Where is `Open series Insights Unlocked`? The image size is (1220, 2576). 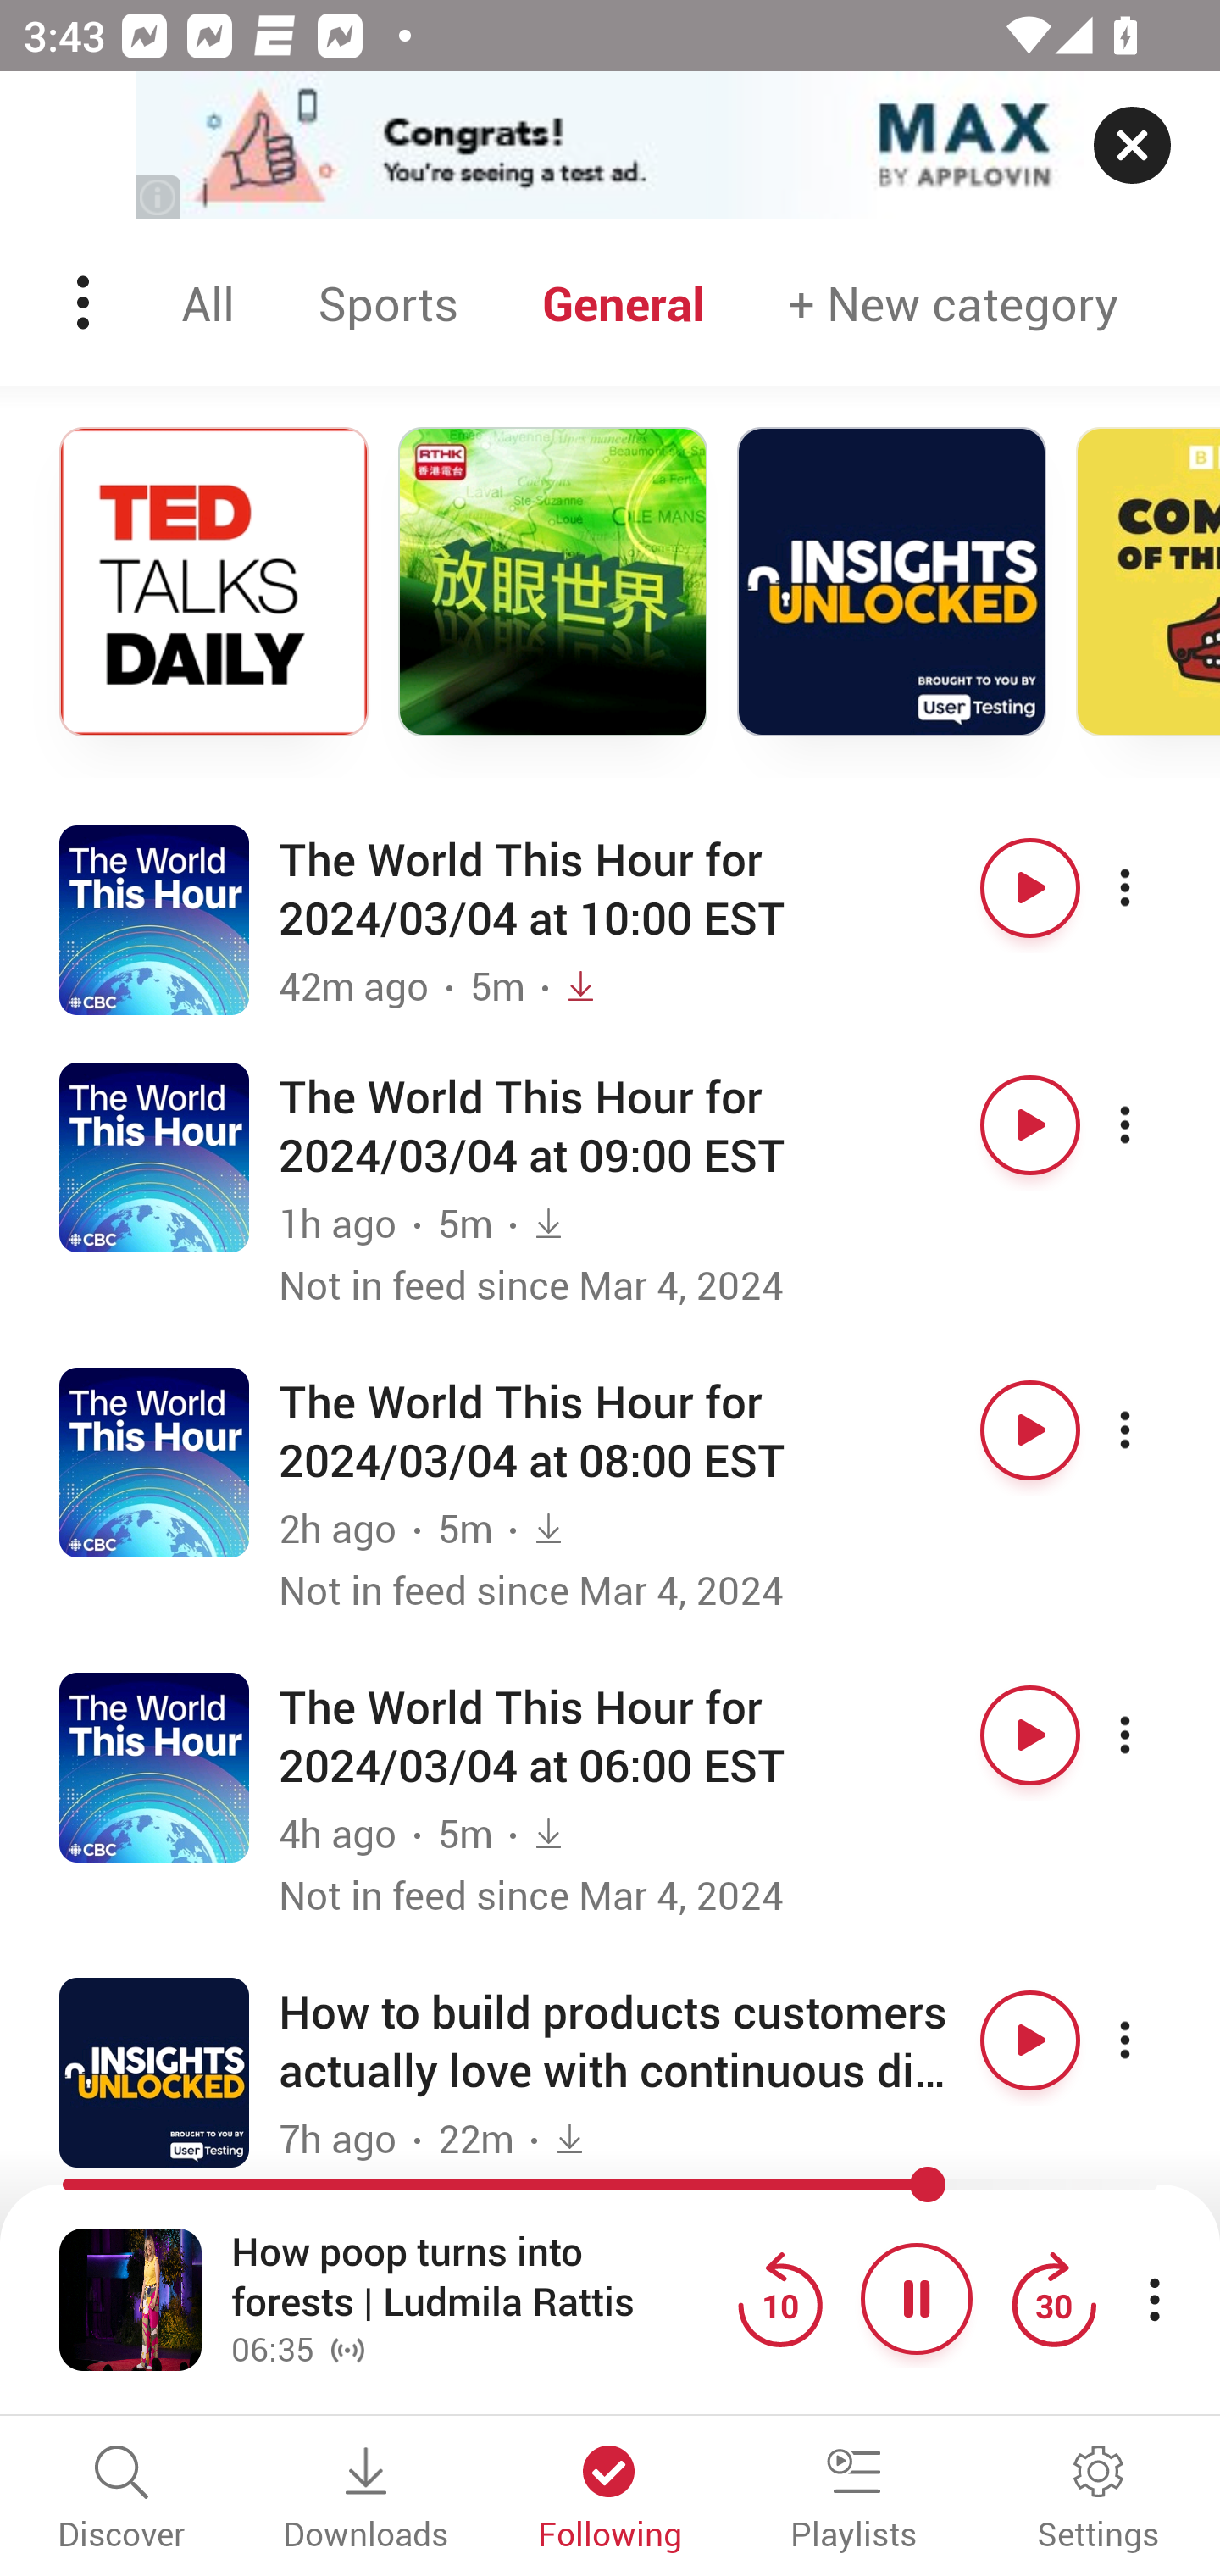 Open series Insights Unlocked is located at coordinates (154, 2072).